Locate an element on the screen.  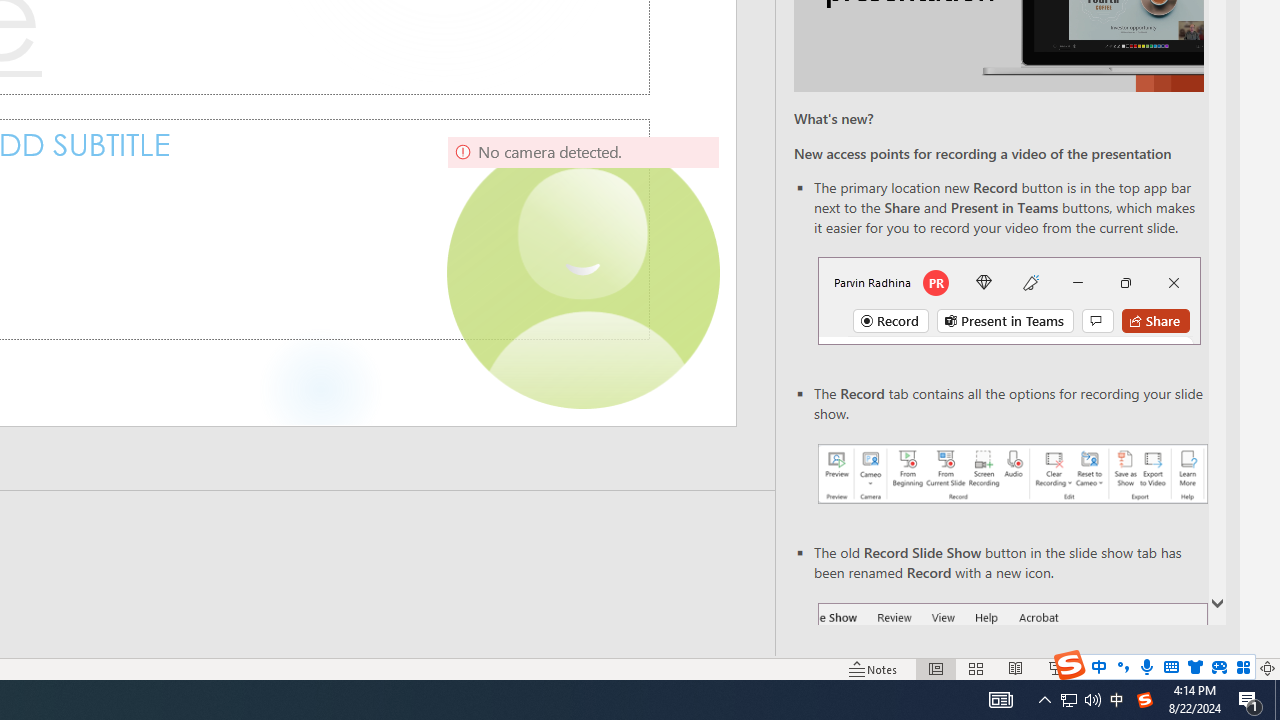
Record your presentations screenshot one is located at coordinates (1012, 474).